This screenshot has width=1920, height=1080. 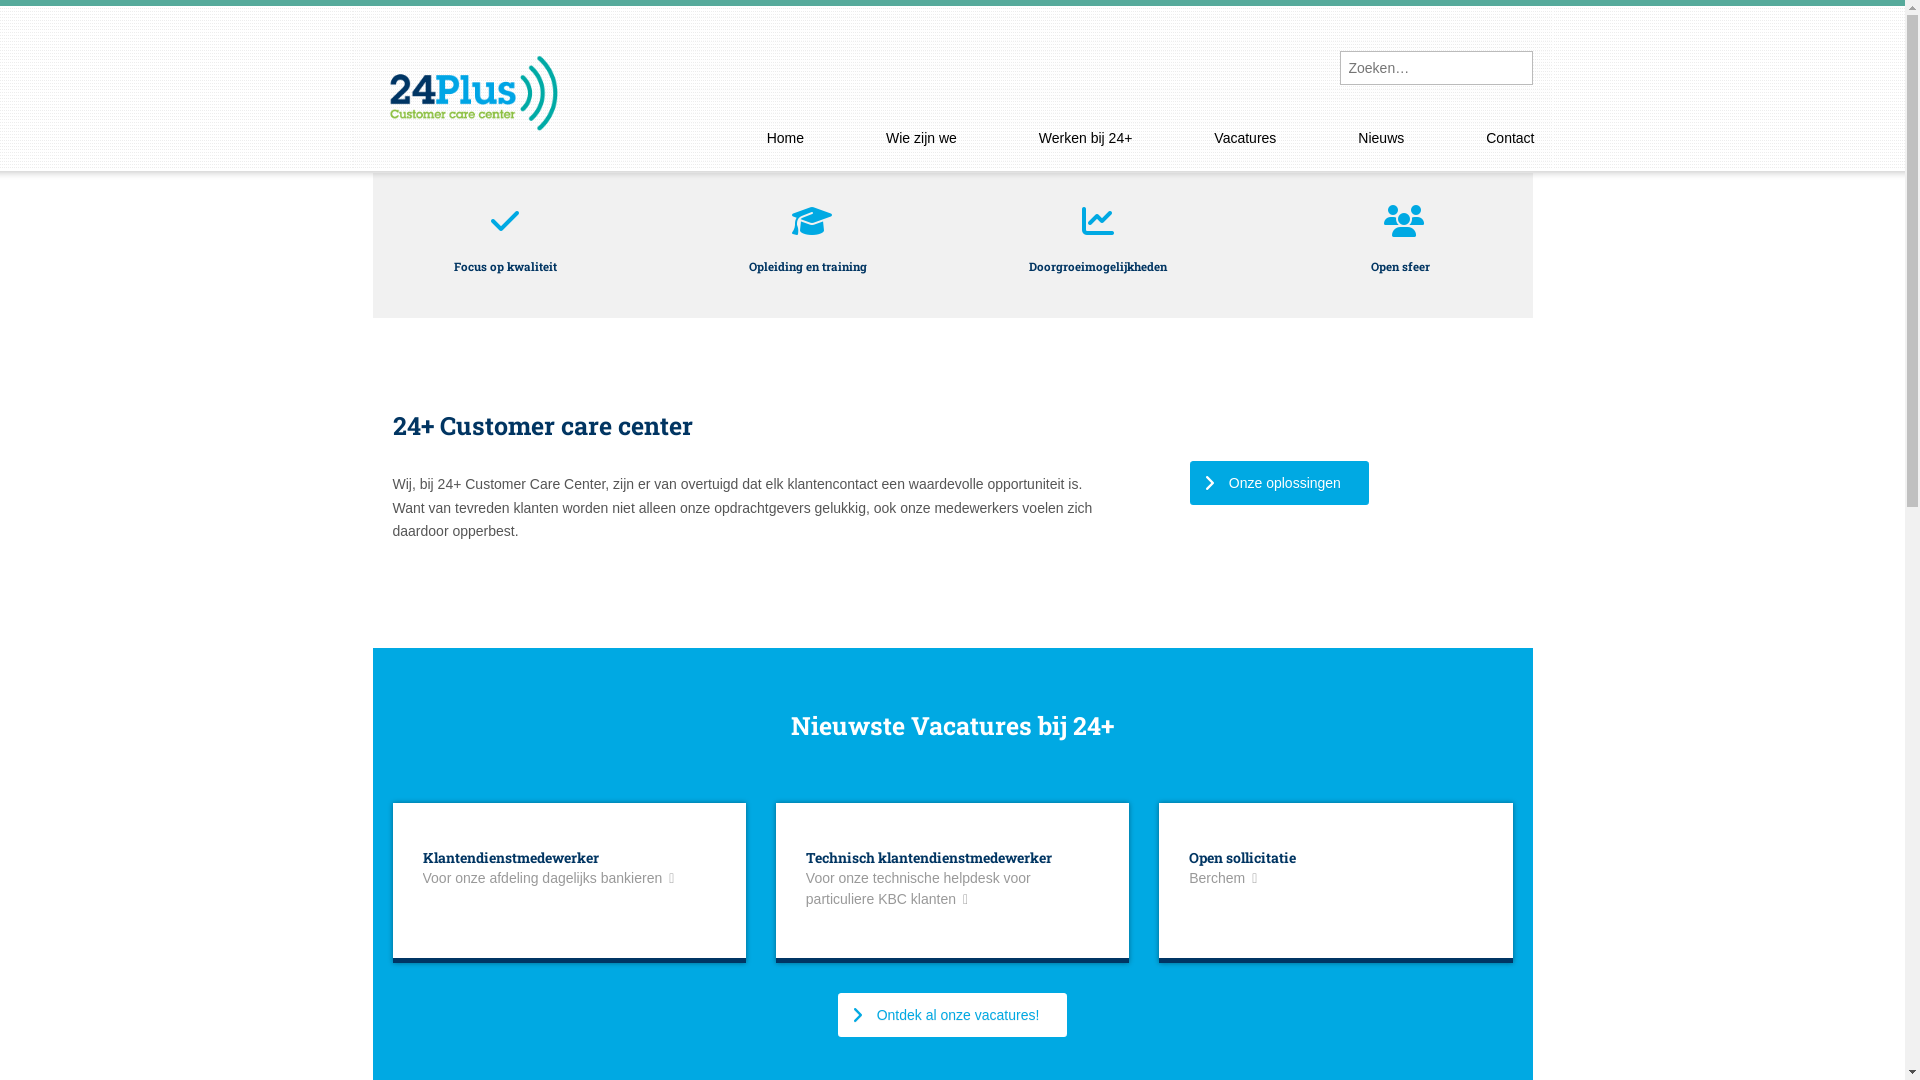 I want to click on Home, so click(x=786, y=139).